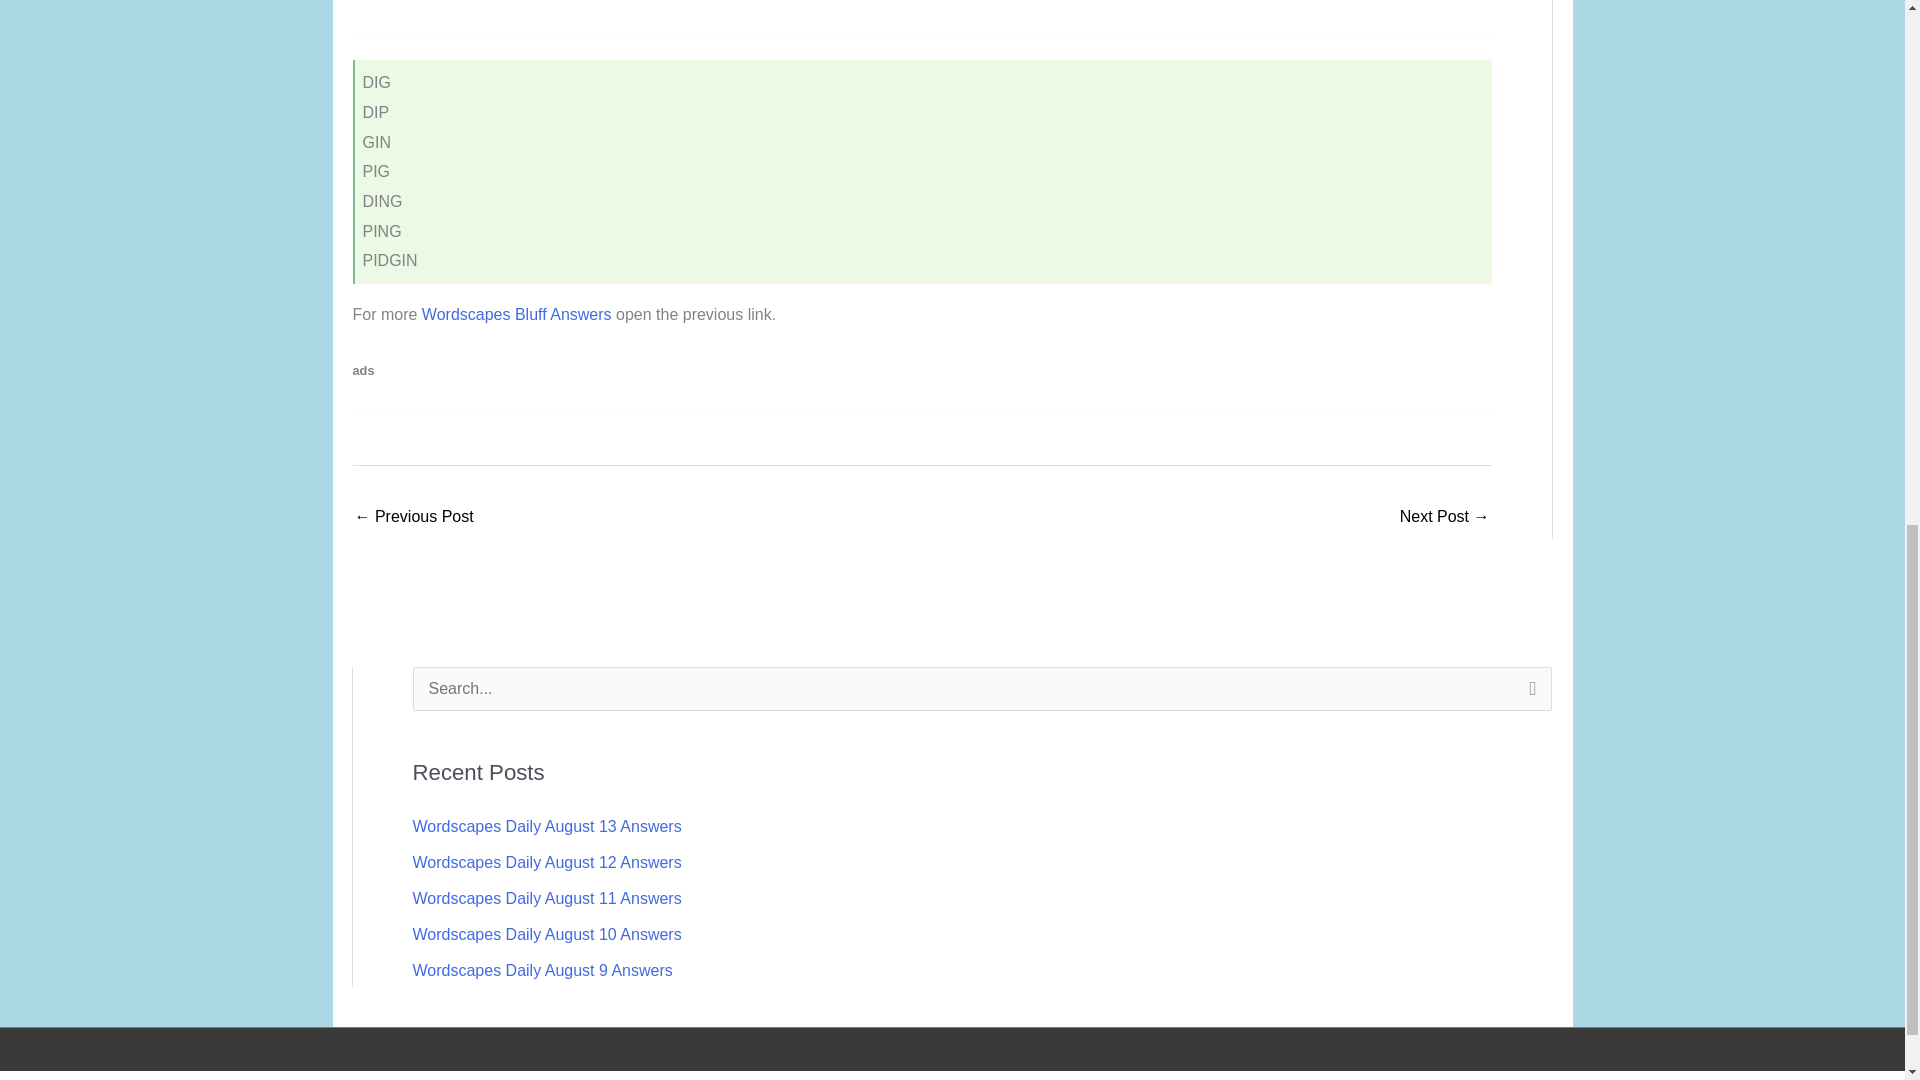 This screenshot has width=1920, height=1080. Describe the element at coordinates (546, 898) in the screenshot. I see `Wordscapes Daily August 11 Answers` at that location.